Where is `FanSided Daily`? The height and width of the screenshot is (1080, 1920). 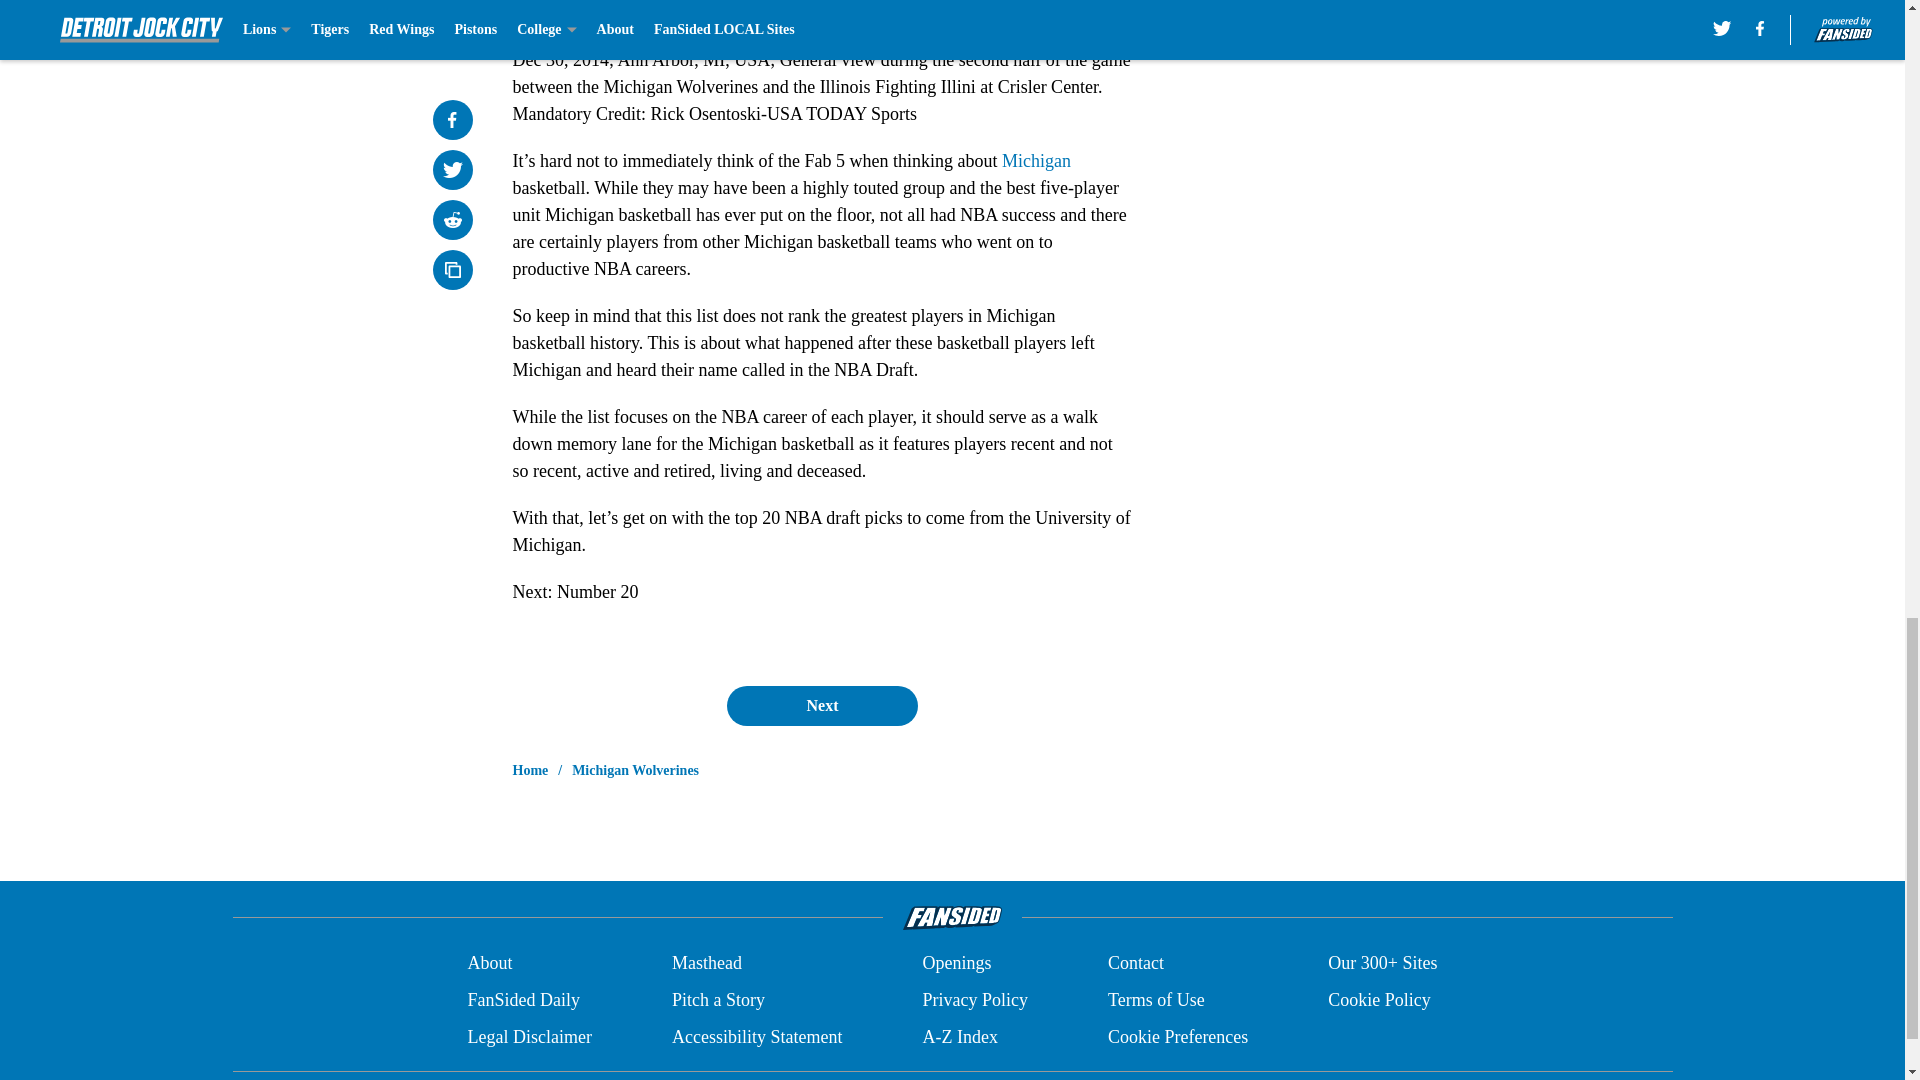 FanSided Daily is located at coordinates (522, 1000).